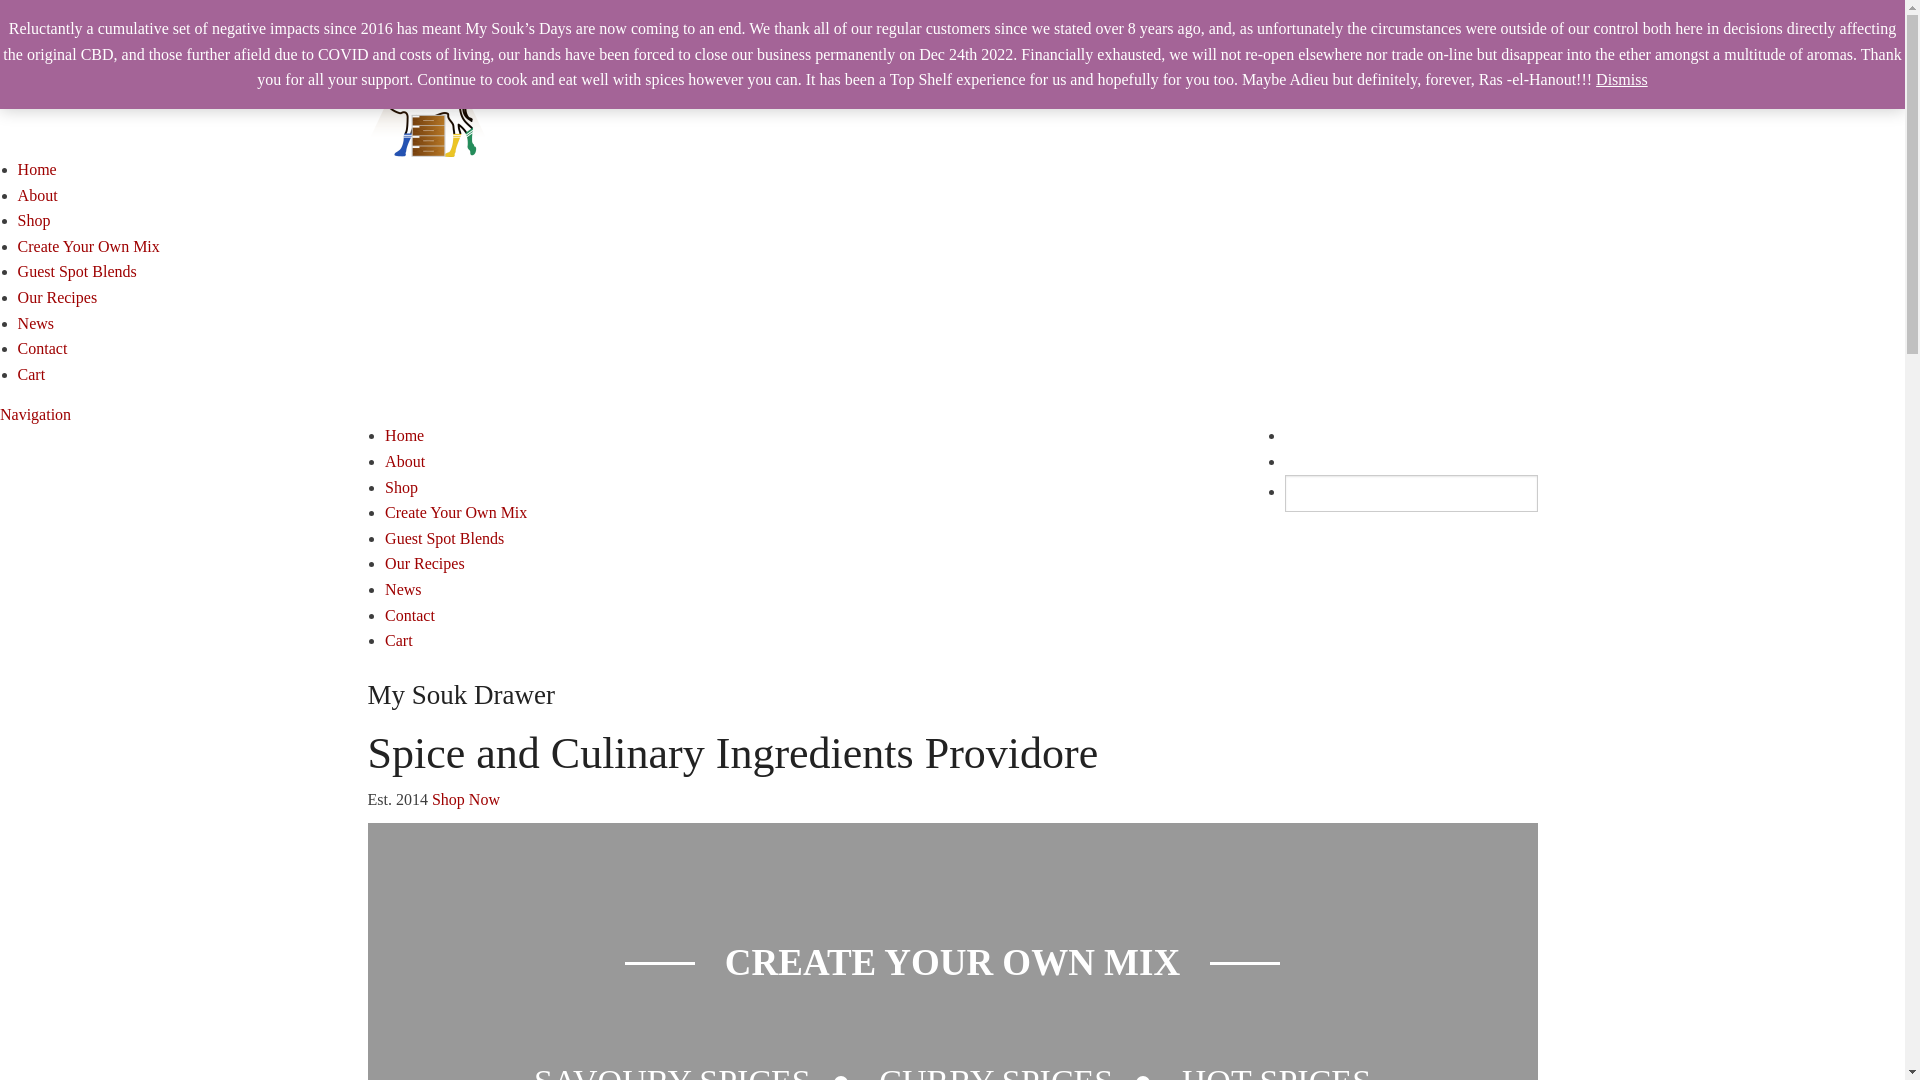 The width and height of the screenshot is (1920, 1080). Describe the element at coordinates (58, 298) in the screenshot. I see `Our Recipes` at that location.